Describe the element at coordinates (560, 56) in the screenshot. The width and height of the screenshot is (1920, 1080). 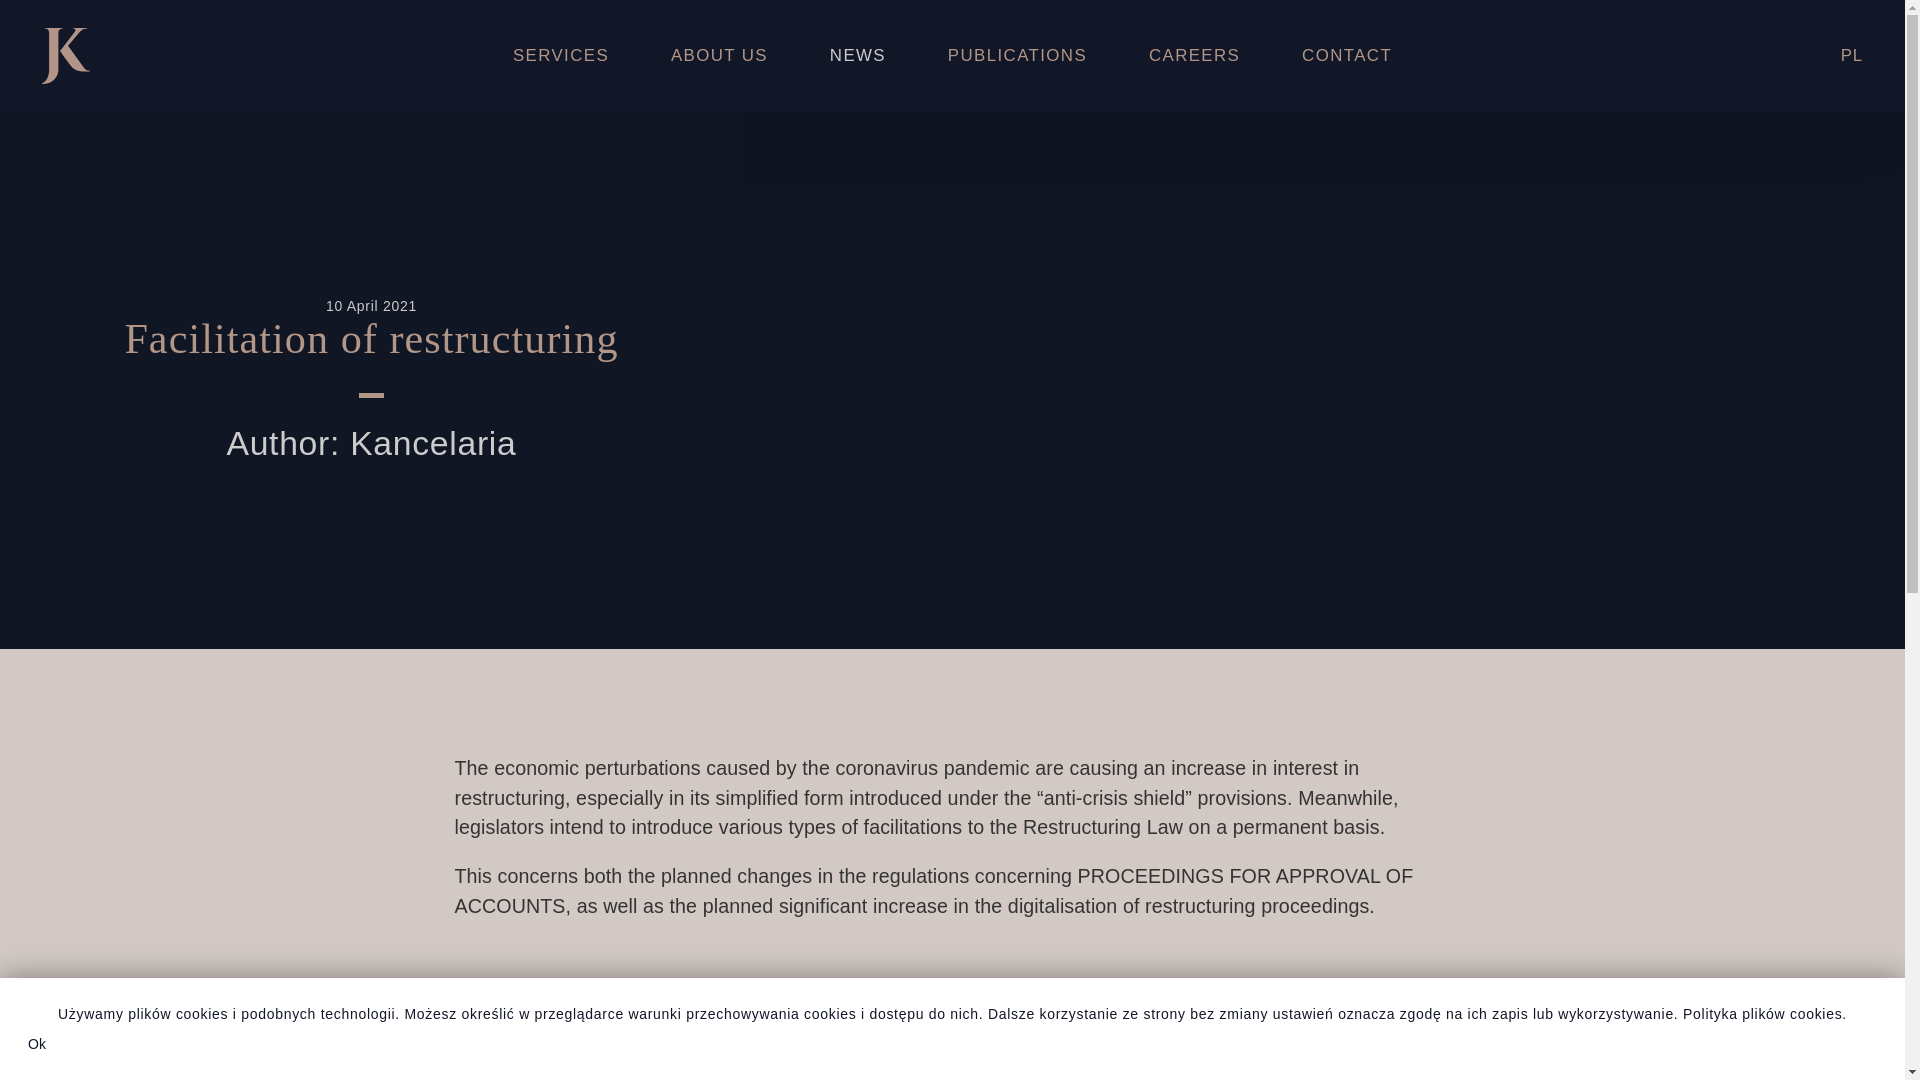
I see `SERVICES` at that location.